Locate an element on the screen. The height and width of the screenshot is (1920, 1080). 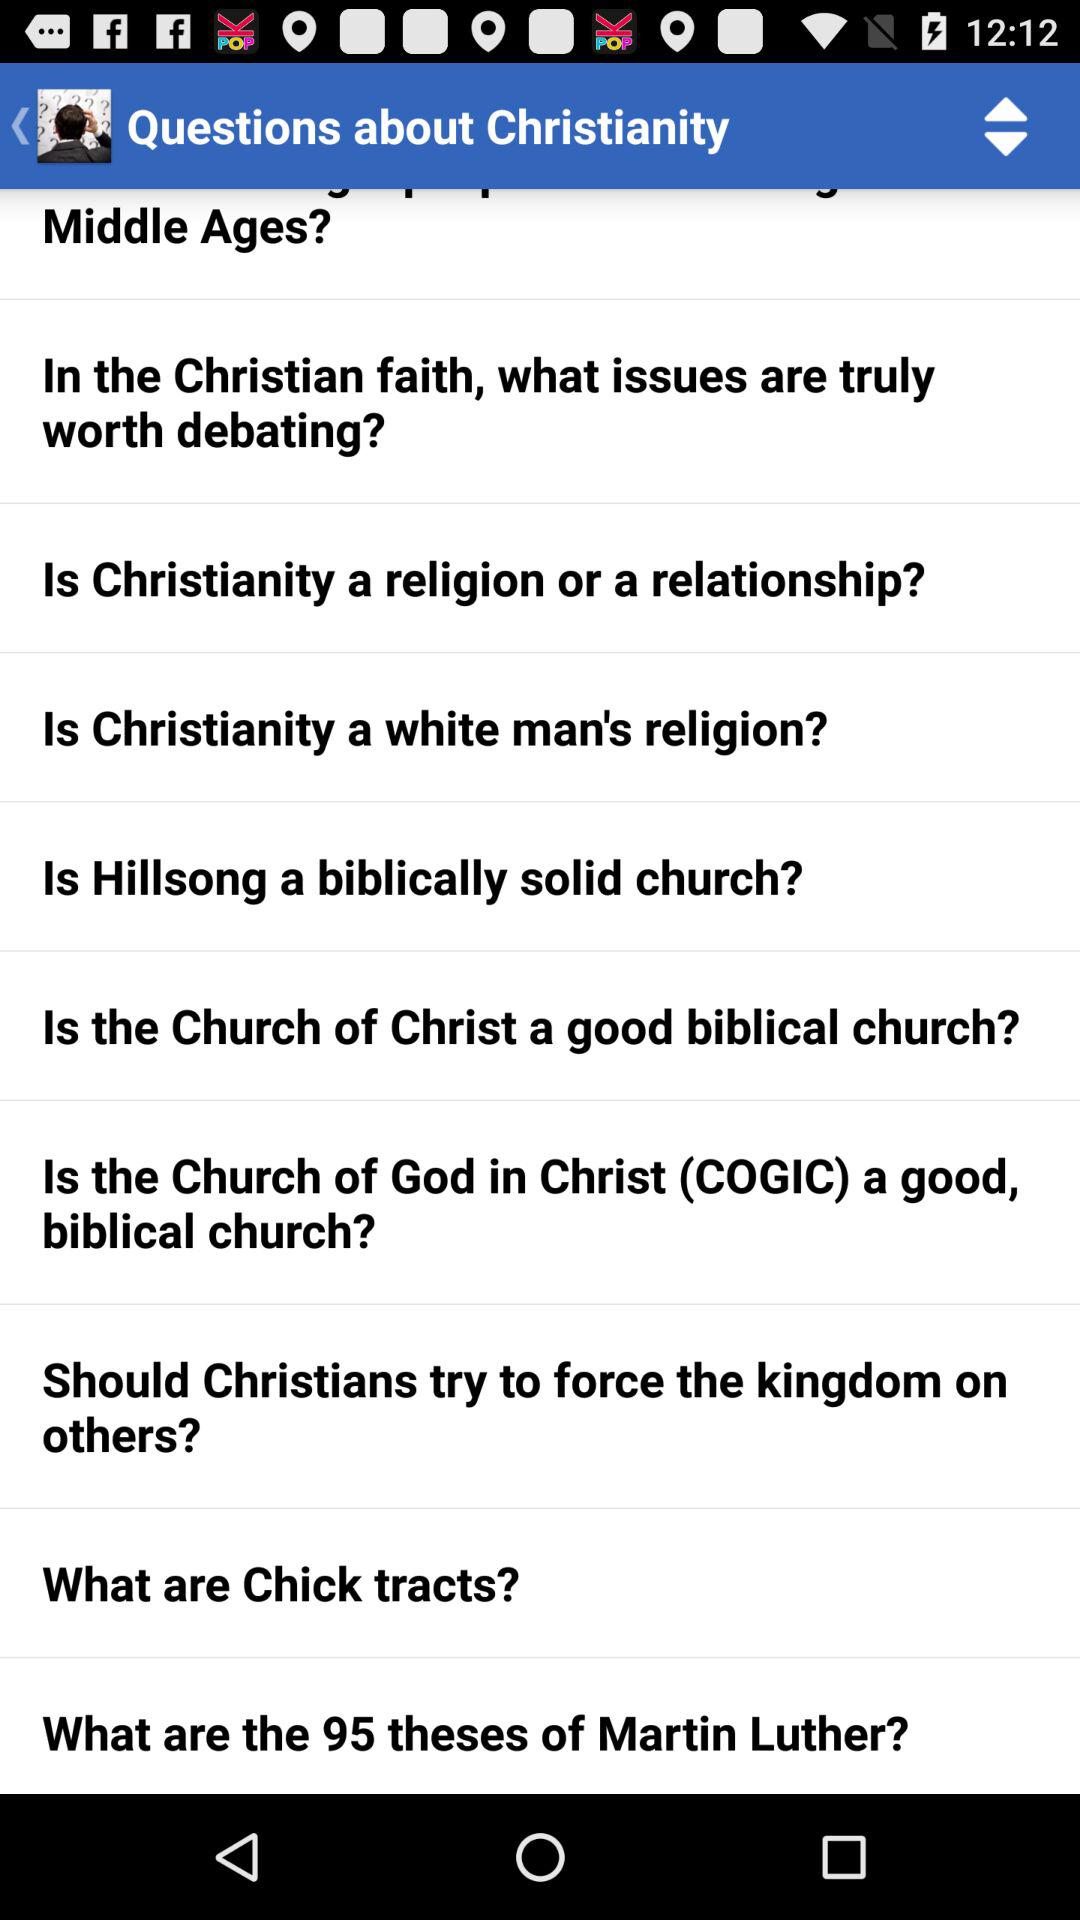
choose the app to the right of the questions about christianity app is located at coordinates (1006, 126).